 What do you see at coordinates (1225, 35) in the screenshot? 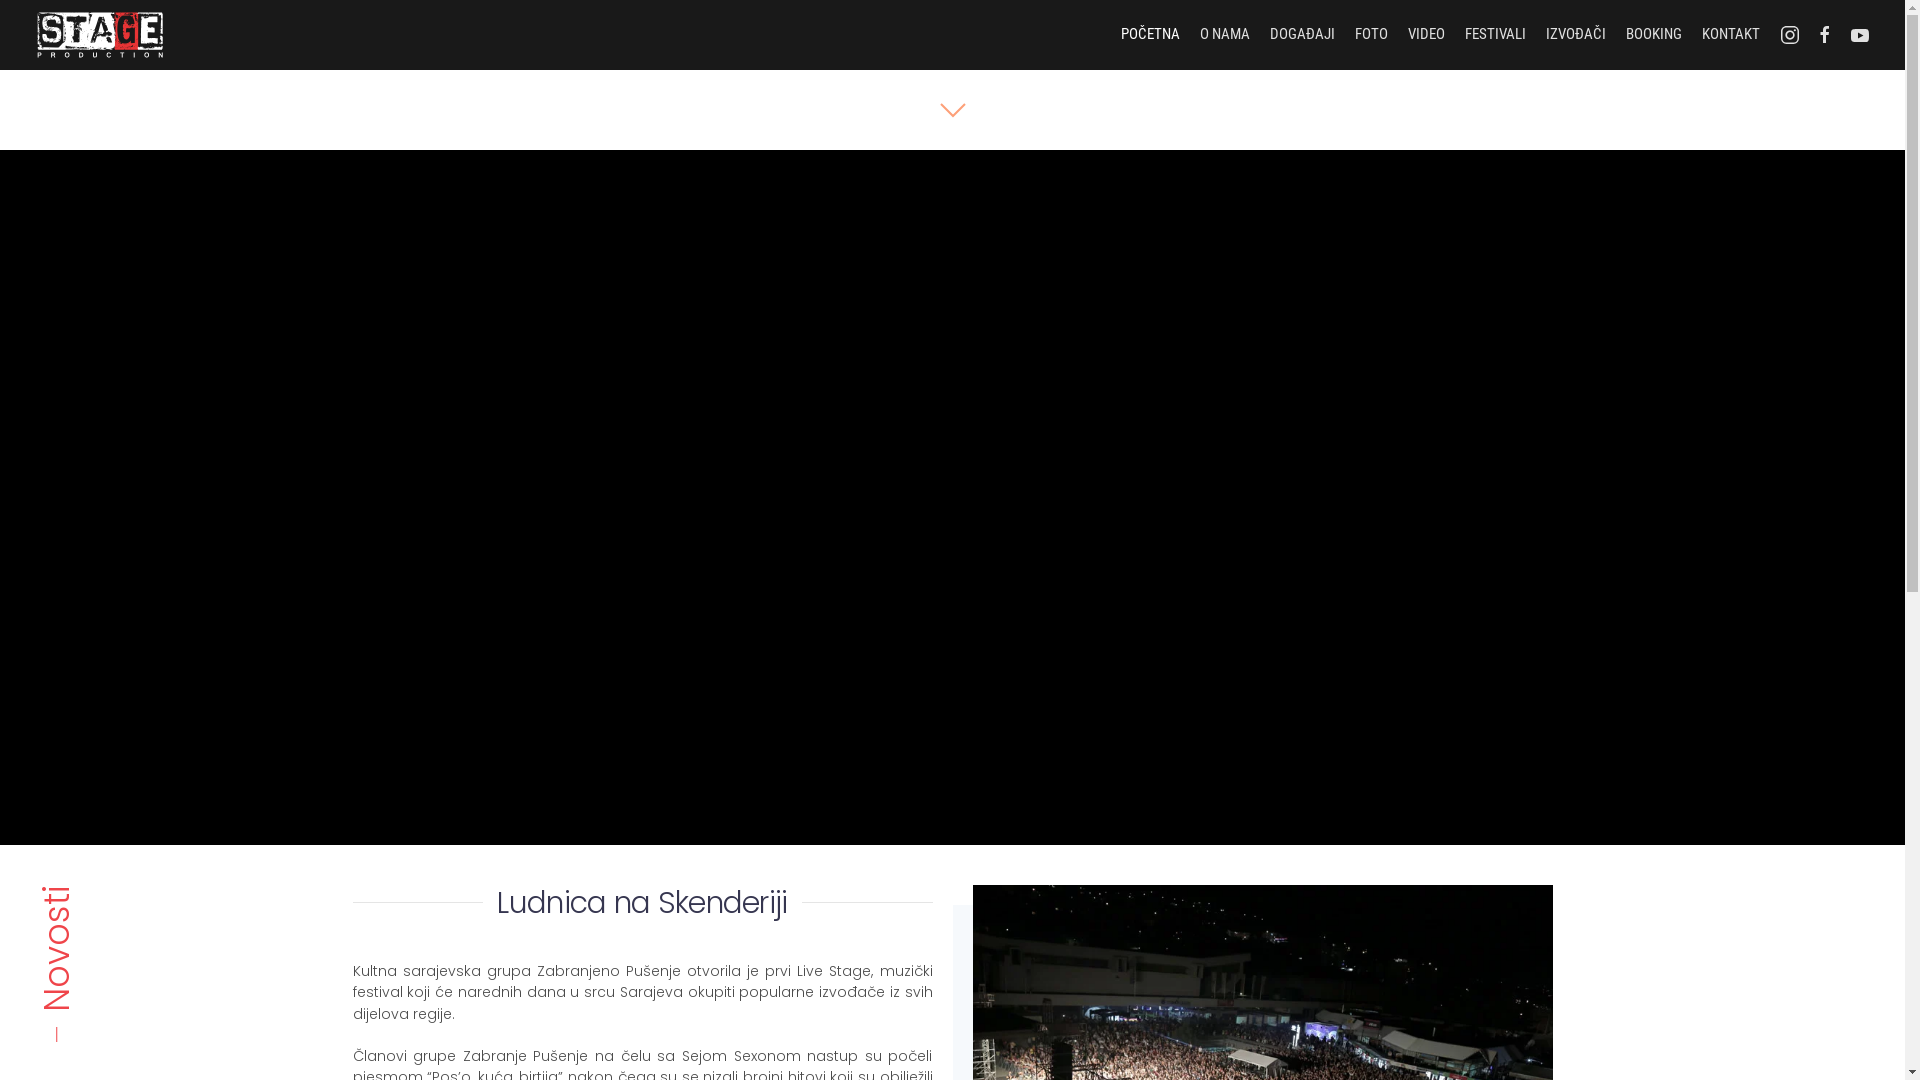
I see `O NAMA` at bounding box center [1225, 35].